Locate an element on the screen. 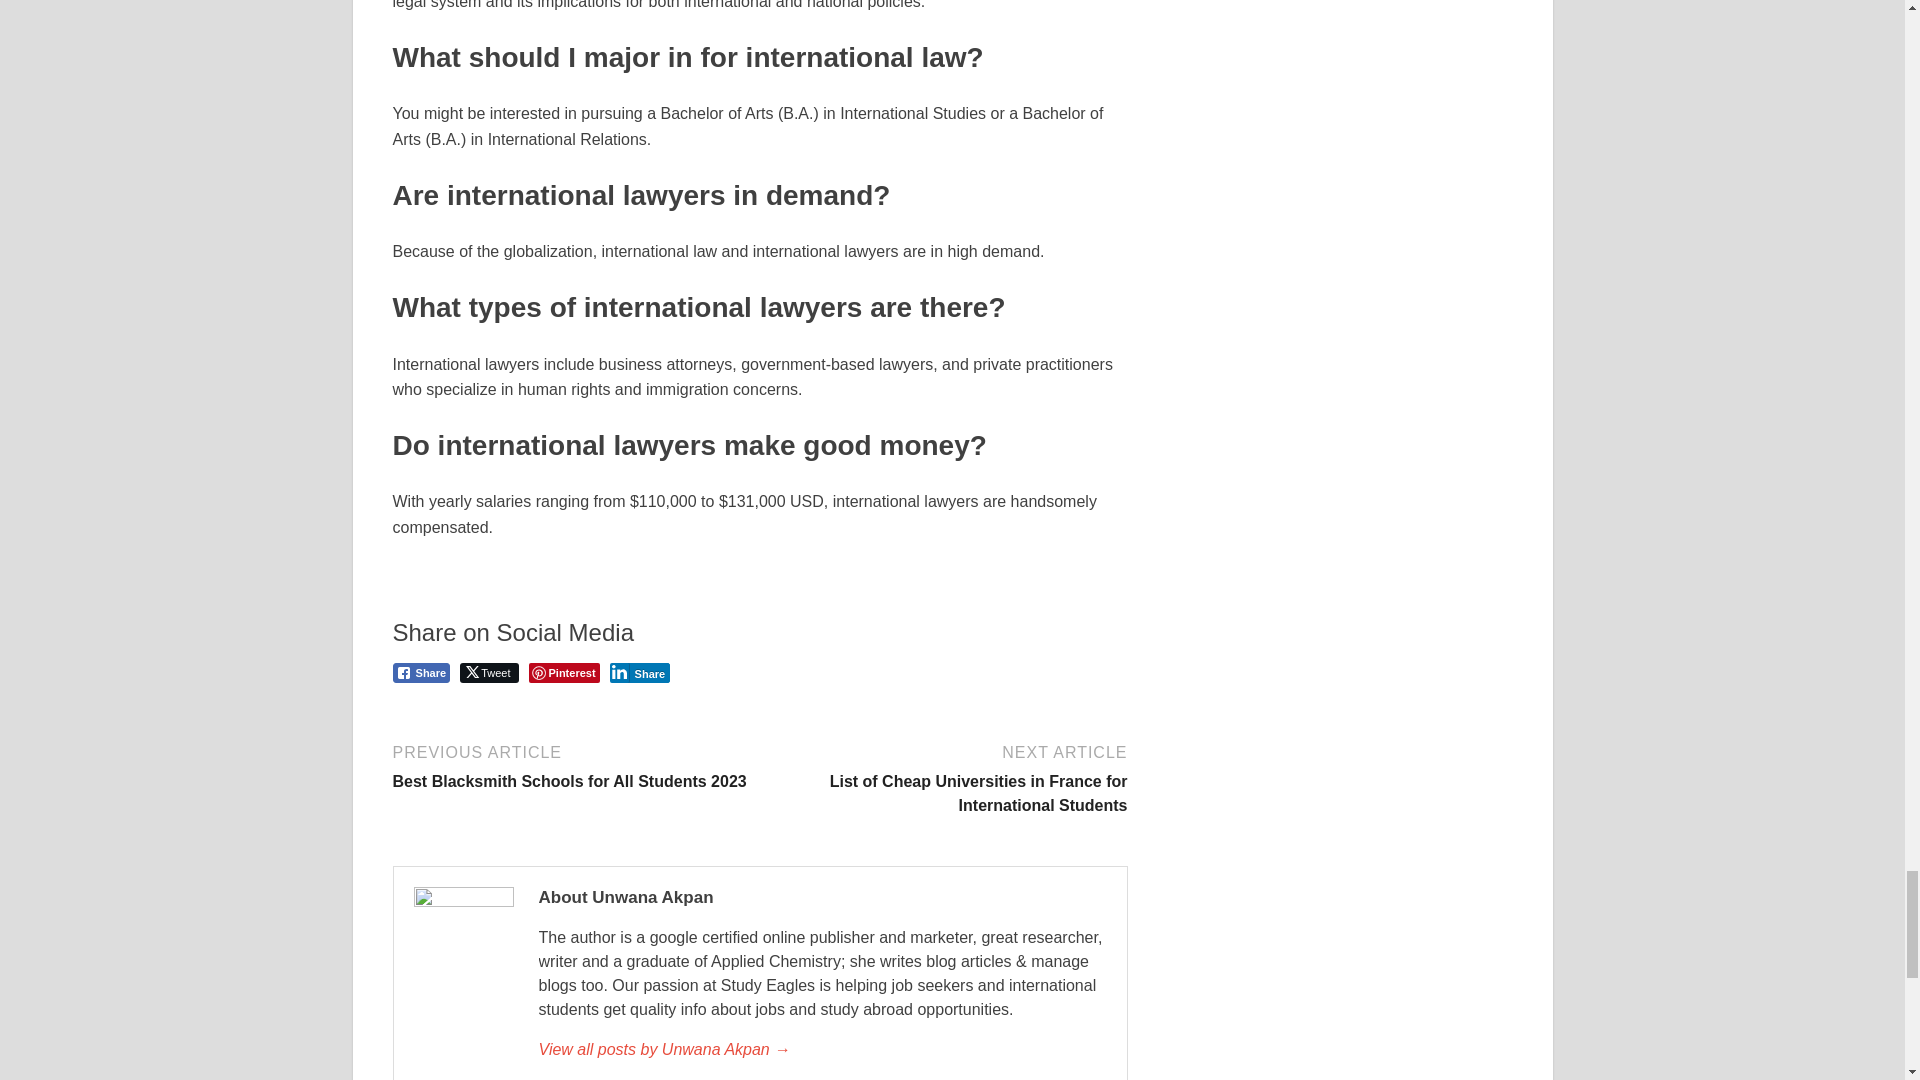 The image size is (1920, 1080). Unwana Akpan is located at coordinates (821, 1049).